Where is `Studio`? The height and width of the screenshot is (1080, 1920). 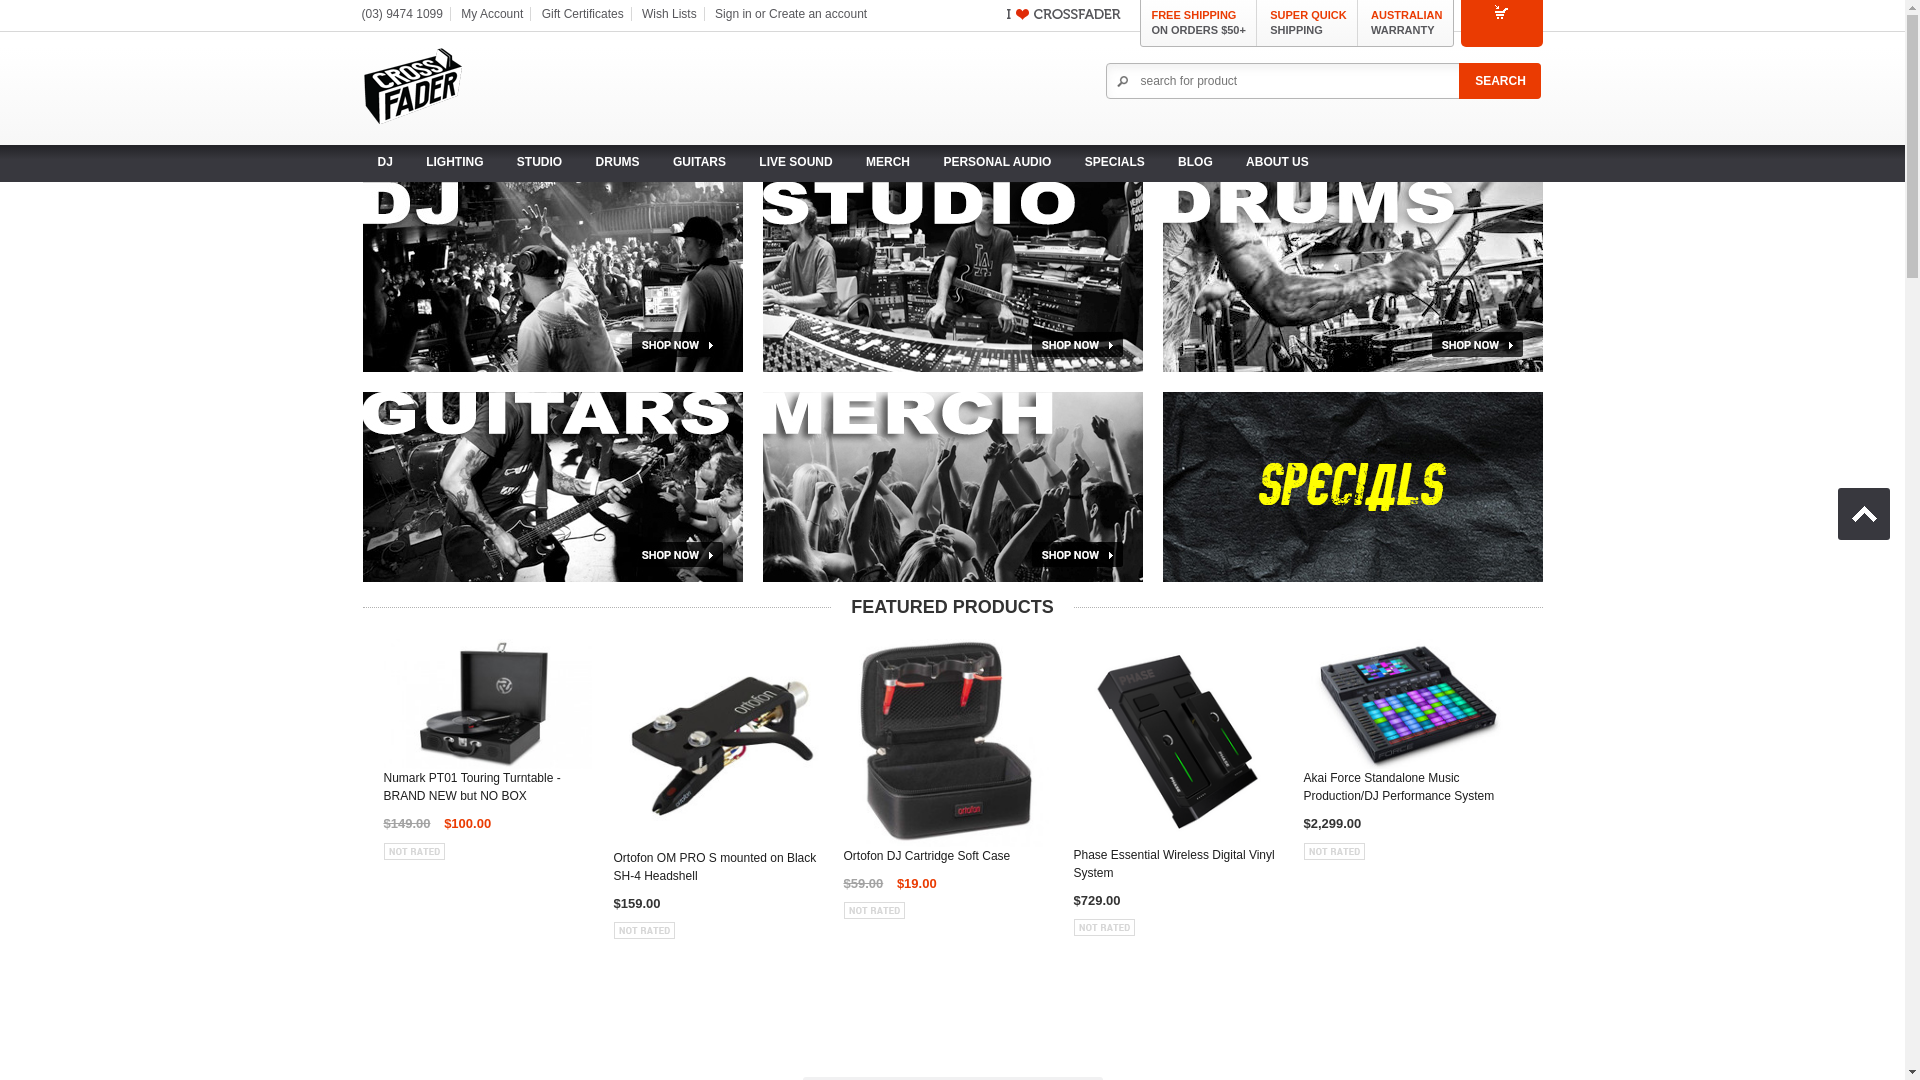
Studio is located at coordinates (952, 277).